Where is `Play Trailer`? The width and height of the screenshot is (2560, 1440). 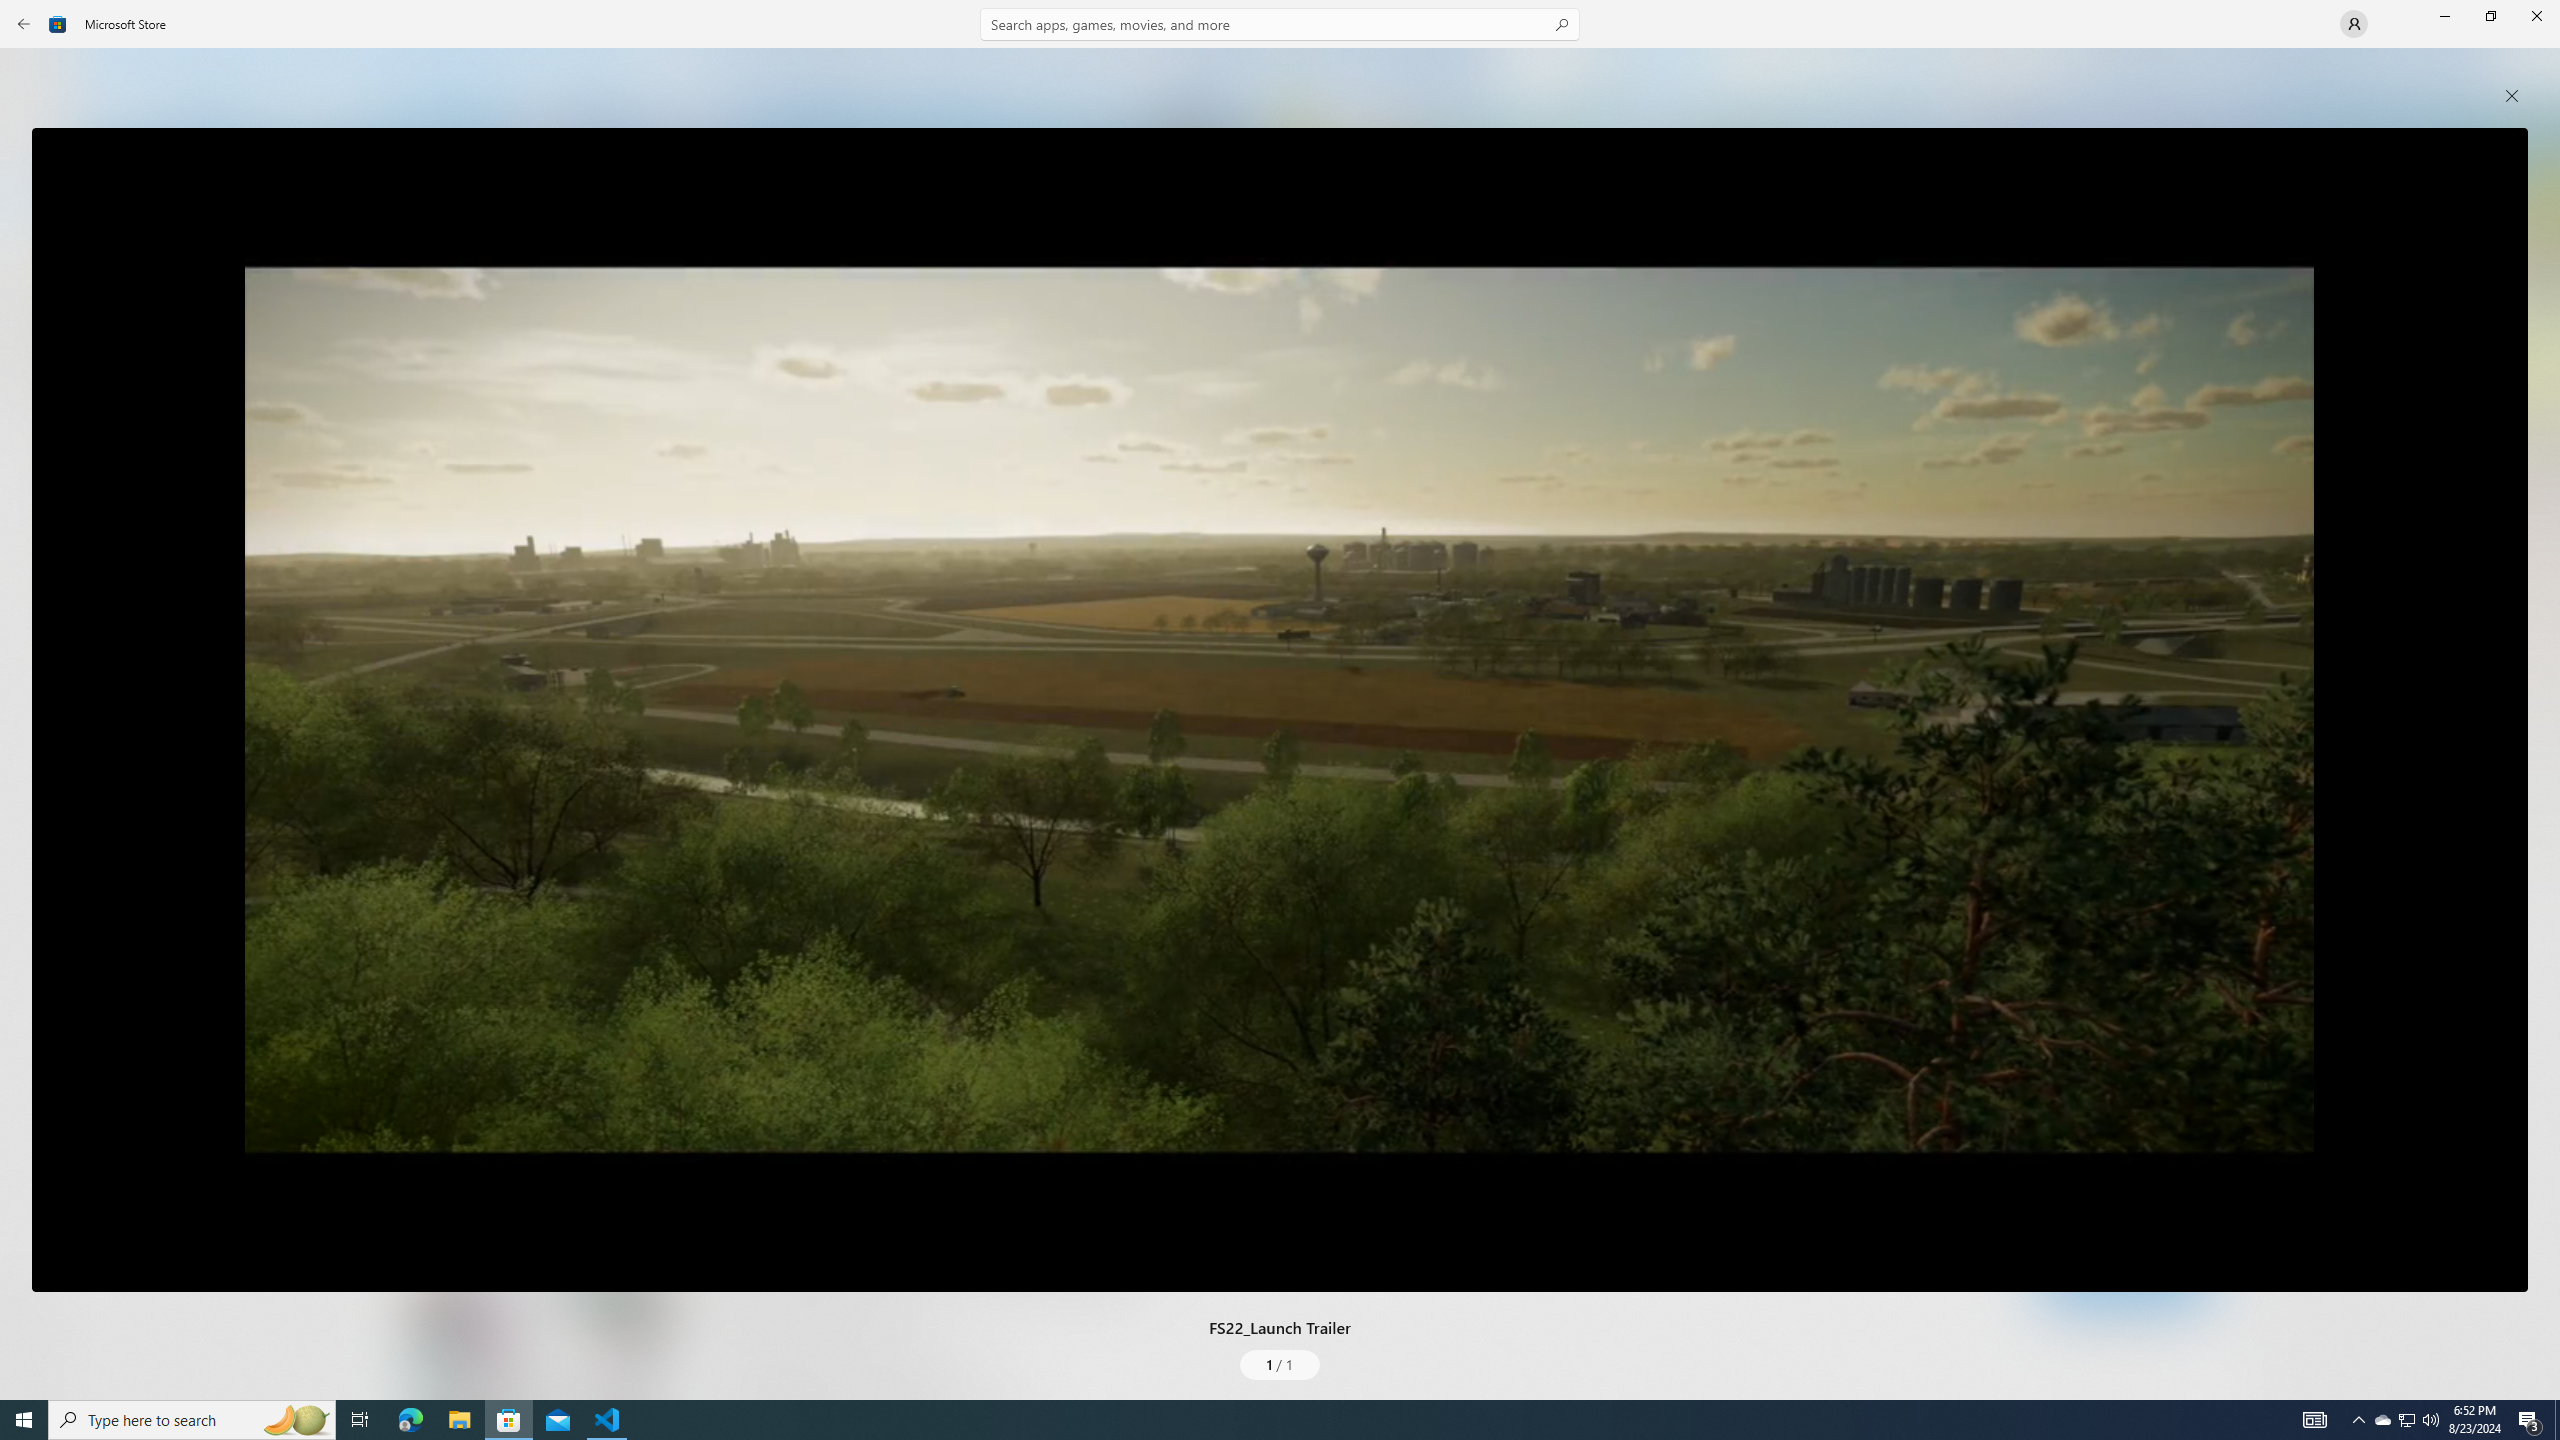
Play Trailer is located at coordinates (506, 1012).